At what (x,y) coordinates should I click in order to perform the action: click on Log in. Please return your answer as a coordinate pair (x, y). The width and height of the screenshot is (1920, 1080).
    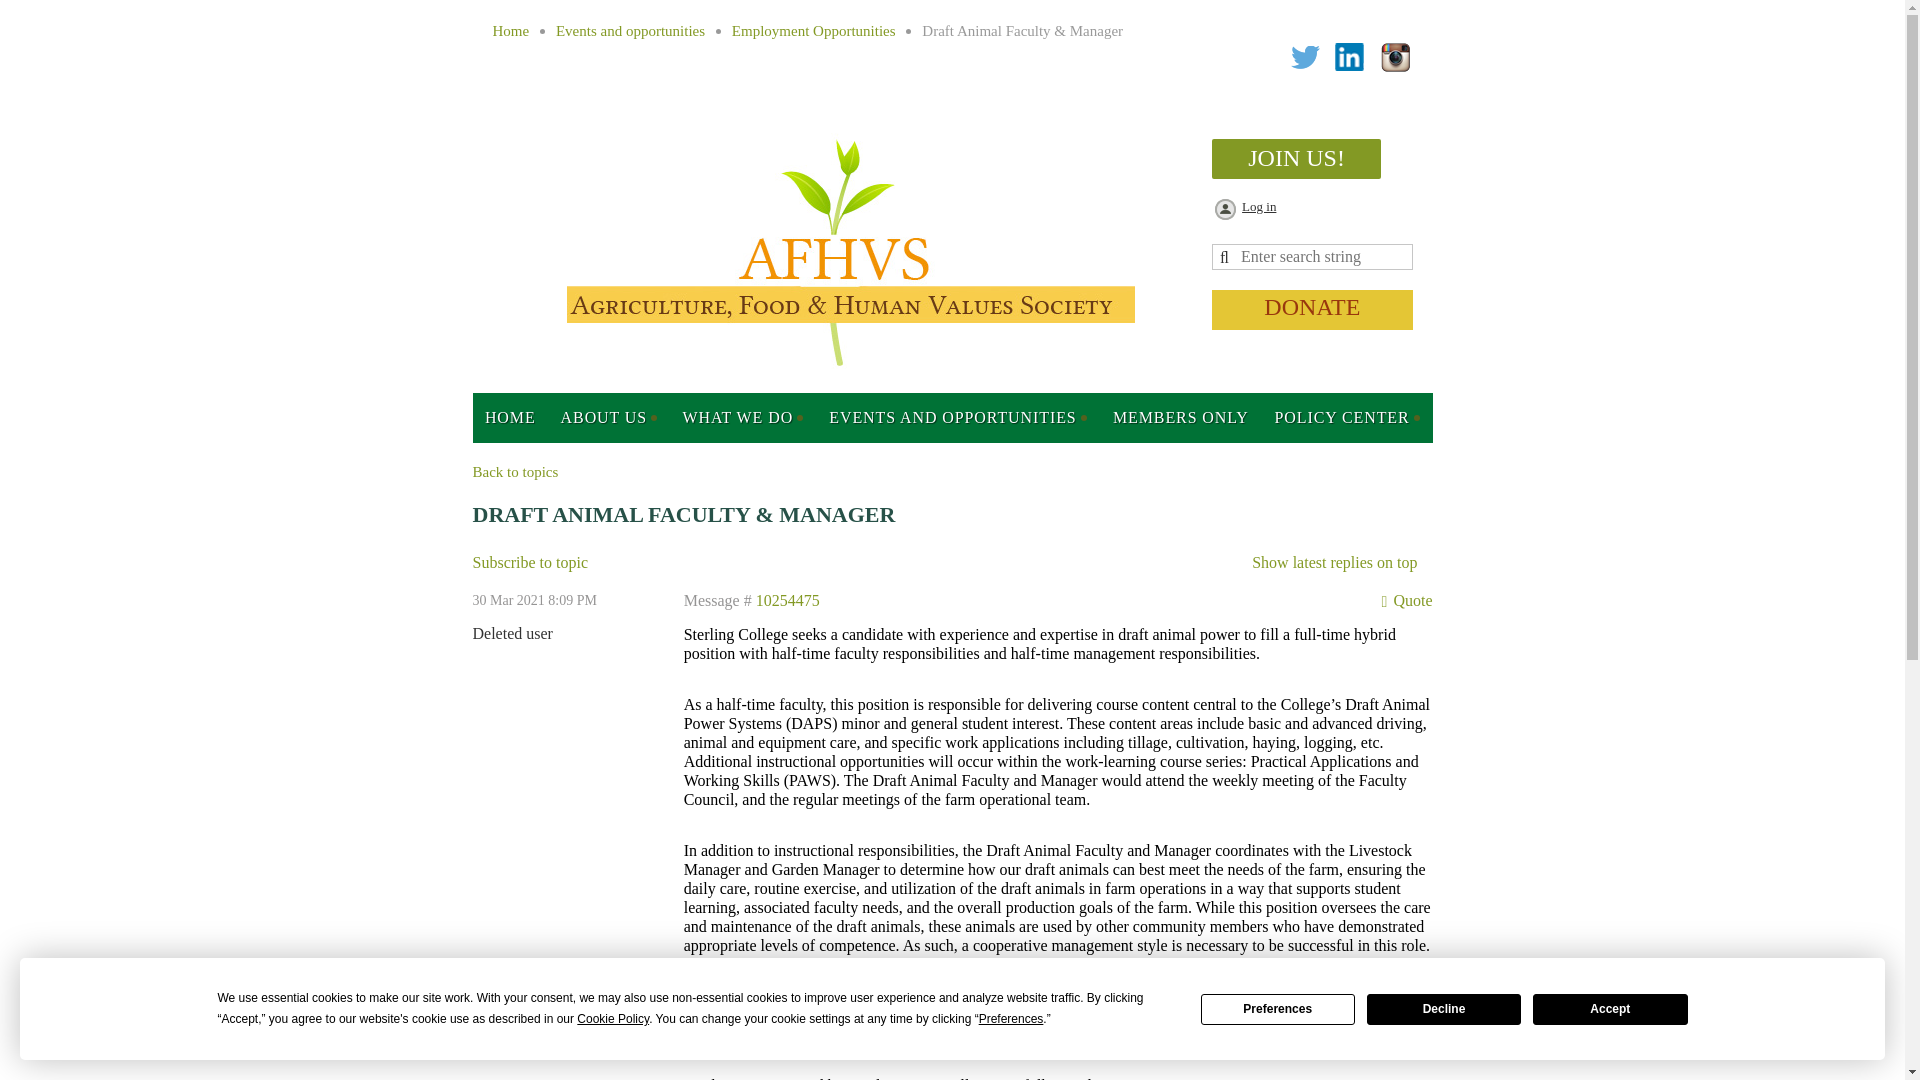
    Looking at the image, I should click on (1244, 210).